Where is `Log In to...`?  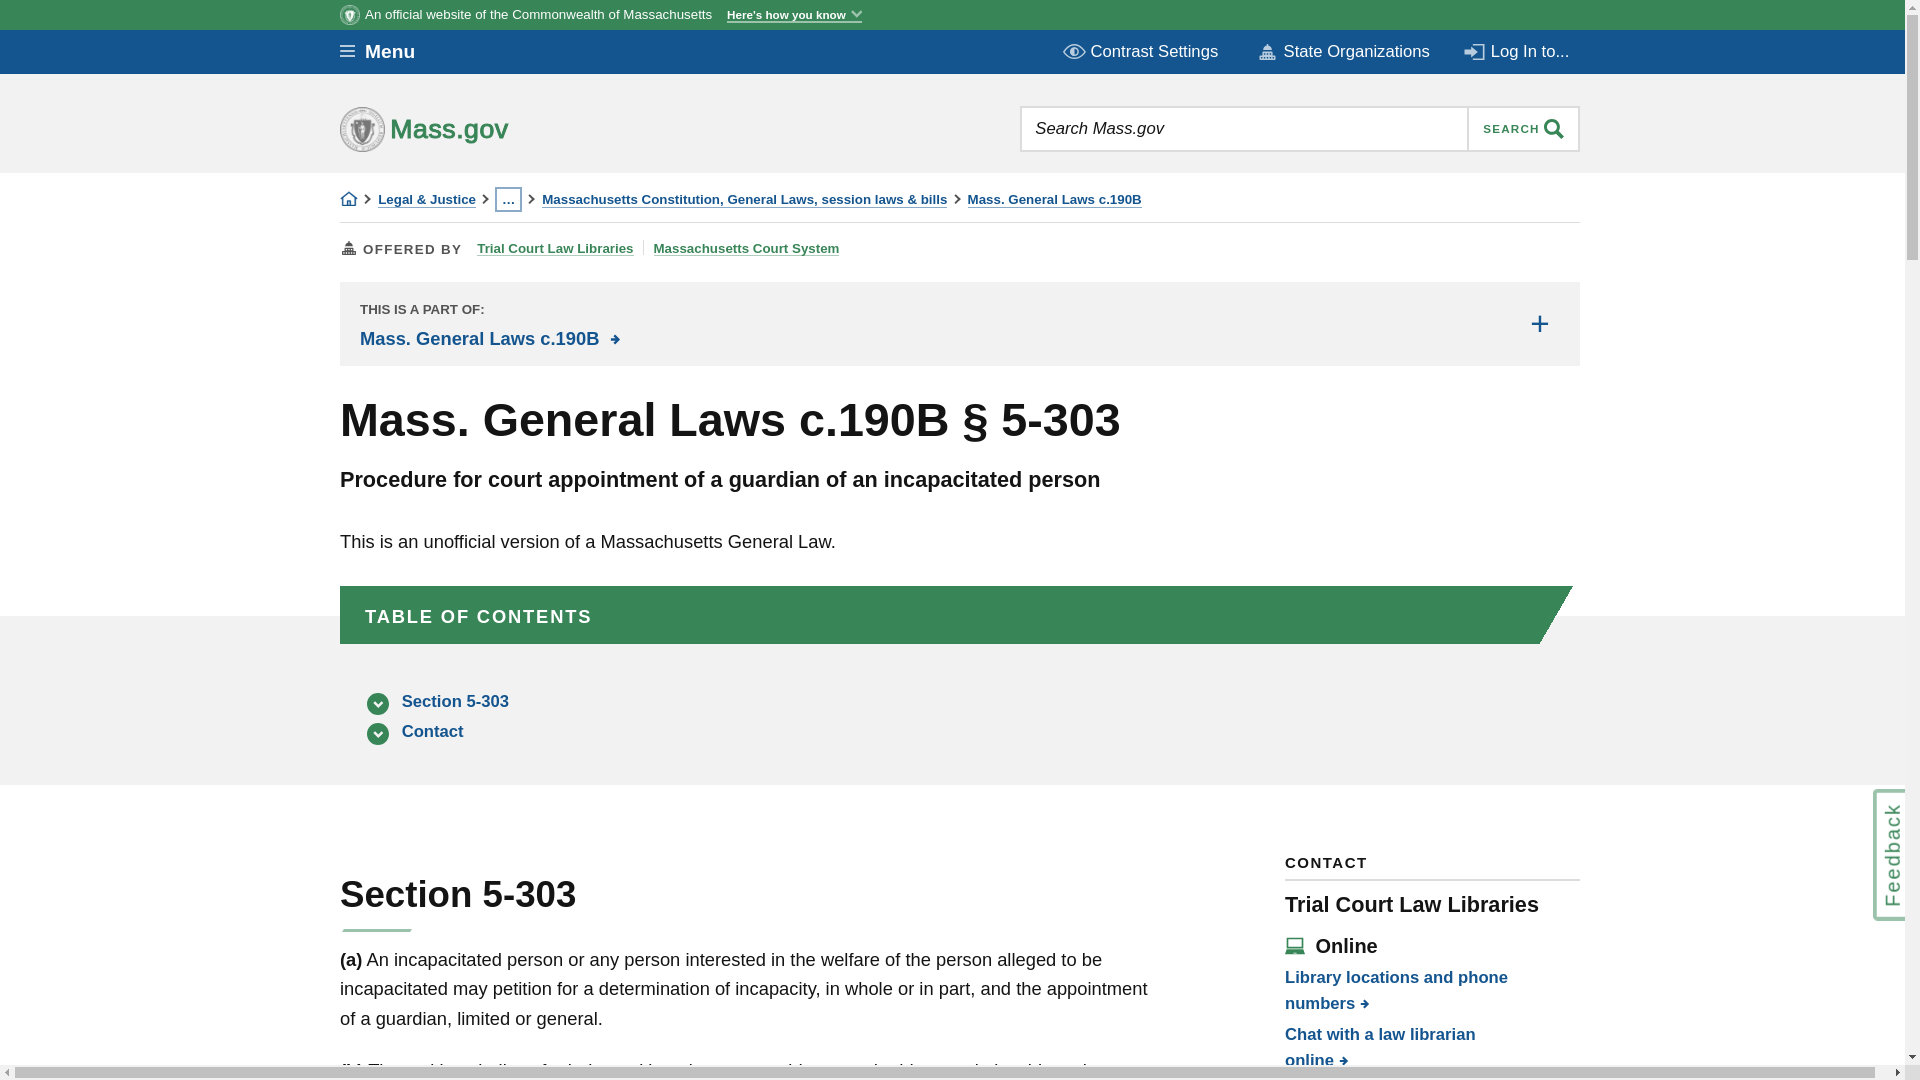
Log In to... is located at coordinates (1518, 51).